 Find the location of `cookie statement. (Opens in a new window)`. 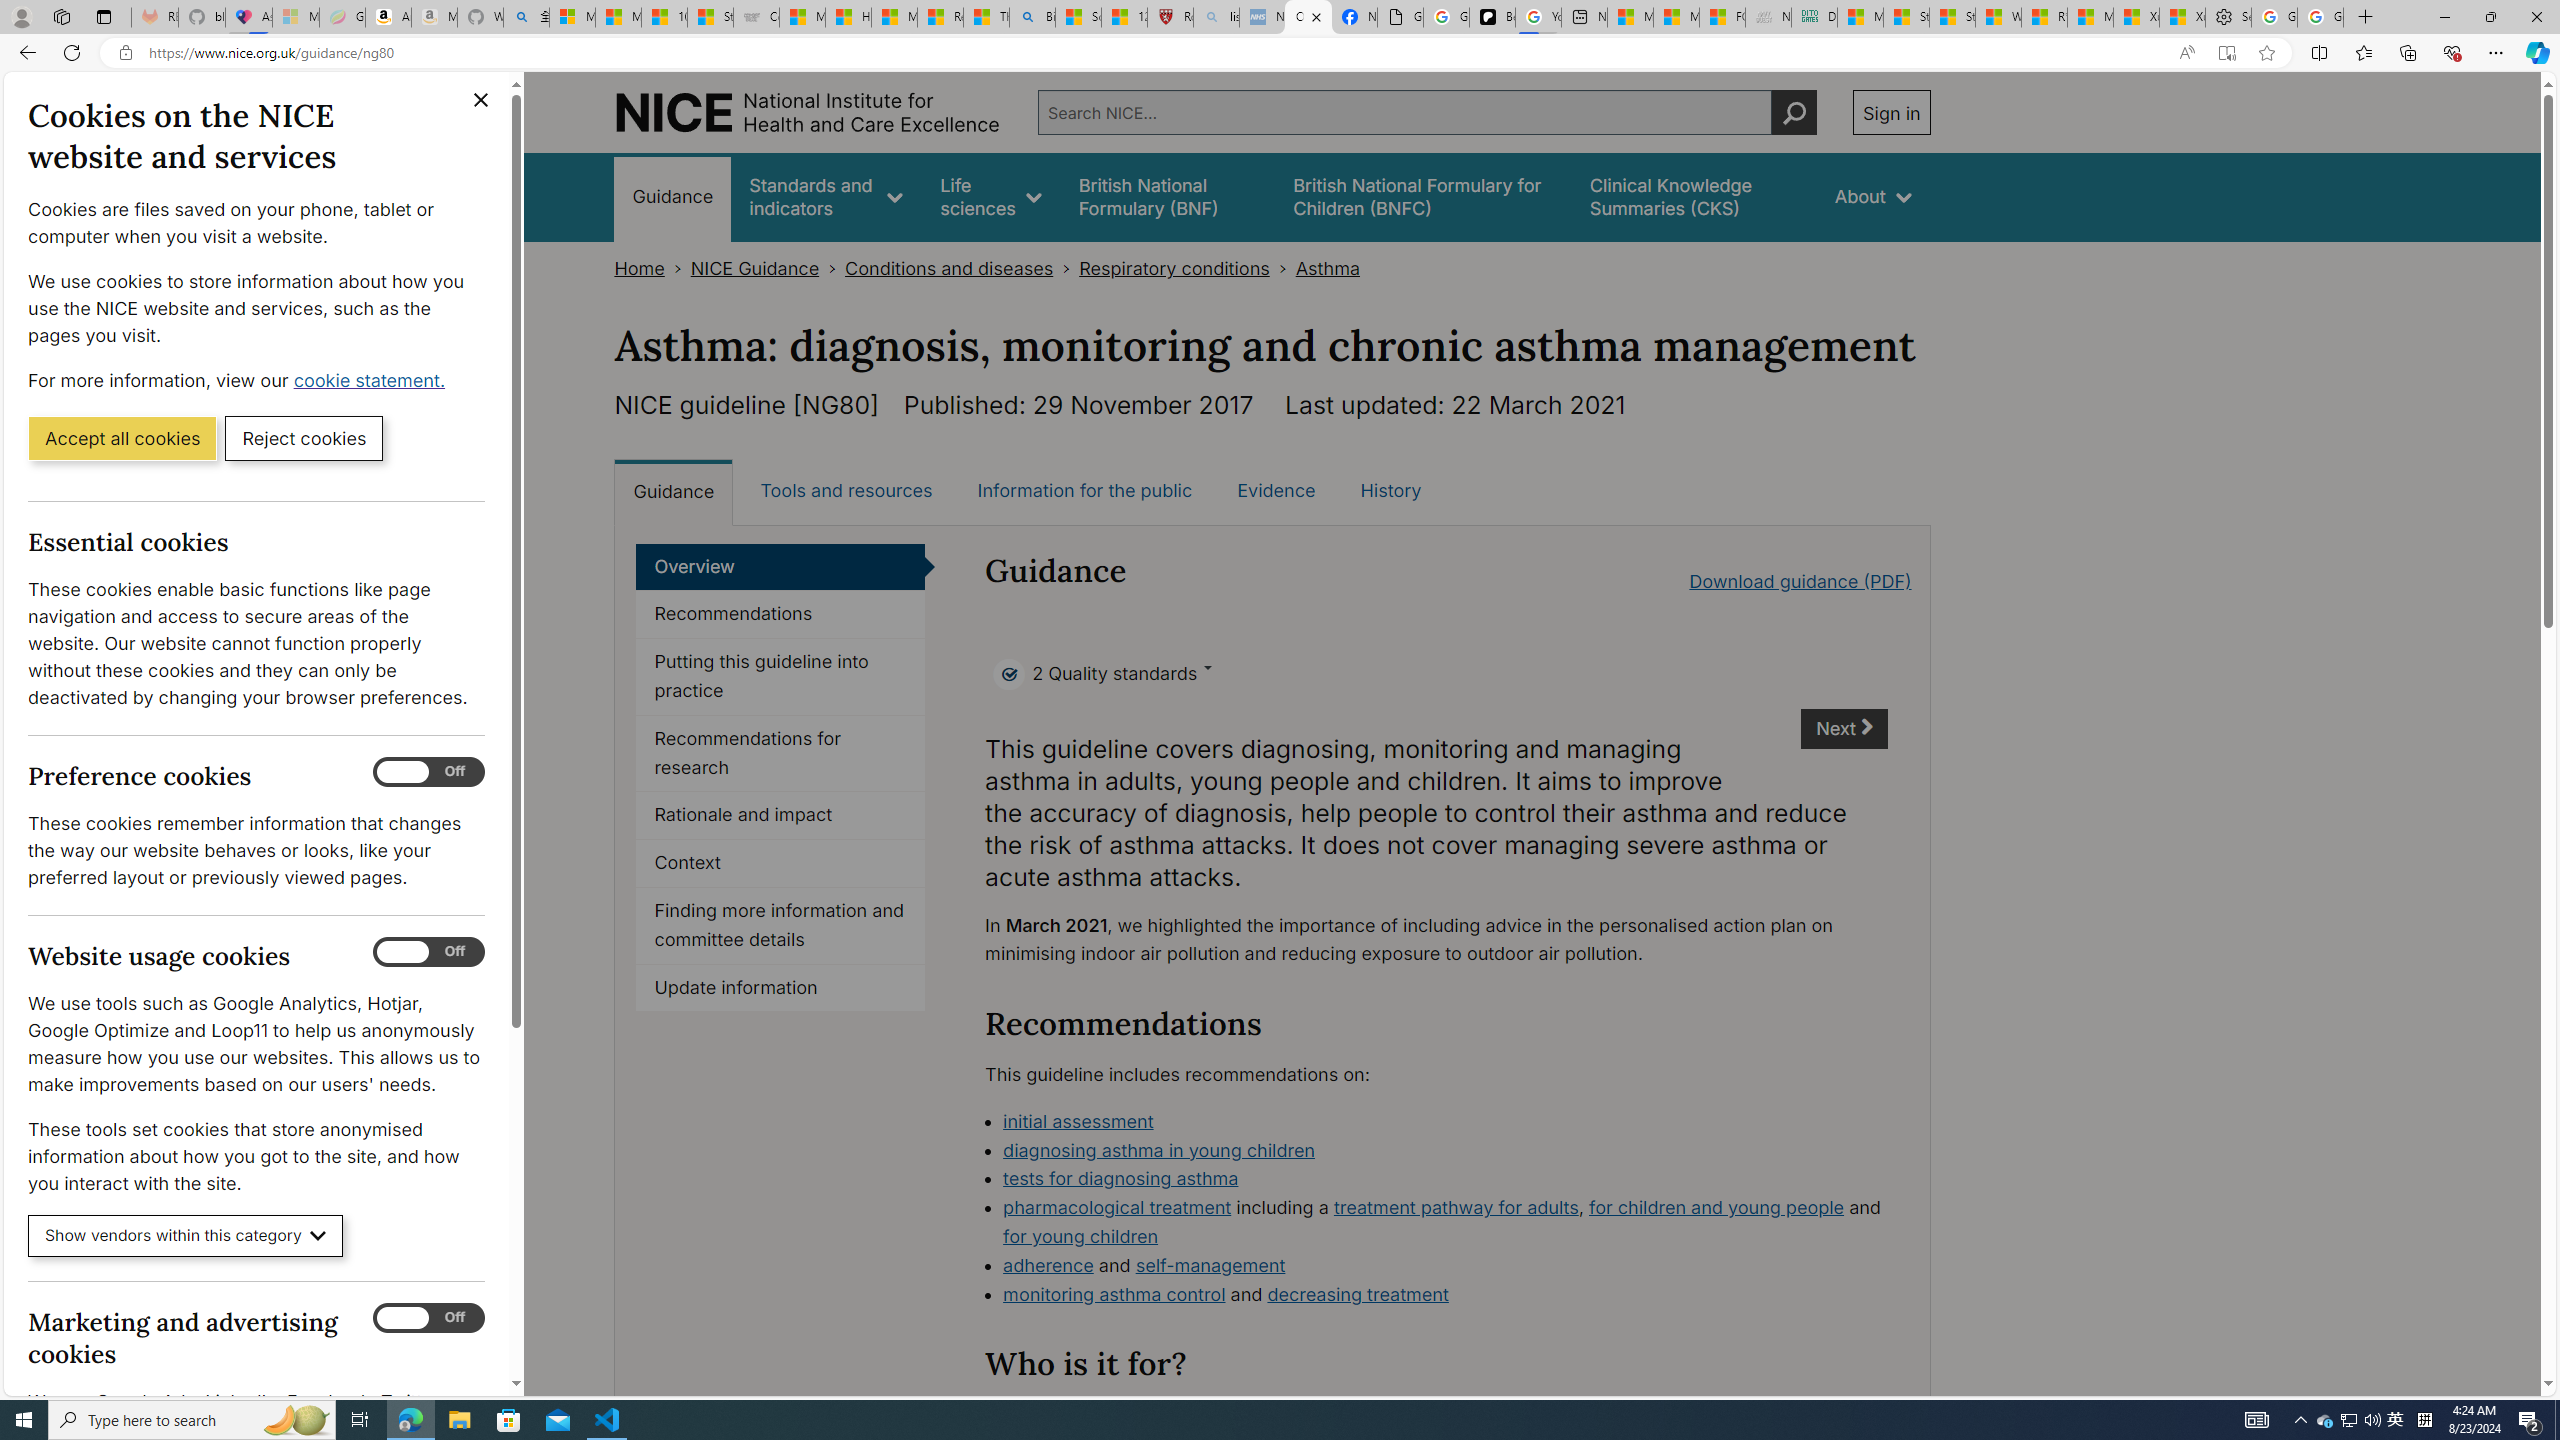

cookie statement. (Opens in a new window) is located at coordinates (372, 380).